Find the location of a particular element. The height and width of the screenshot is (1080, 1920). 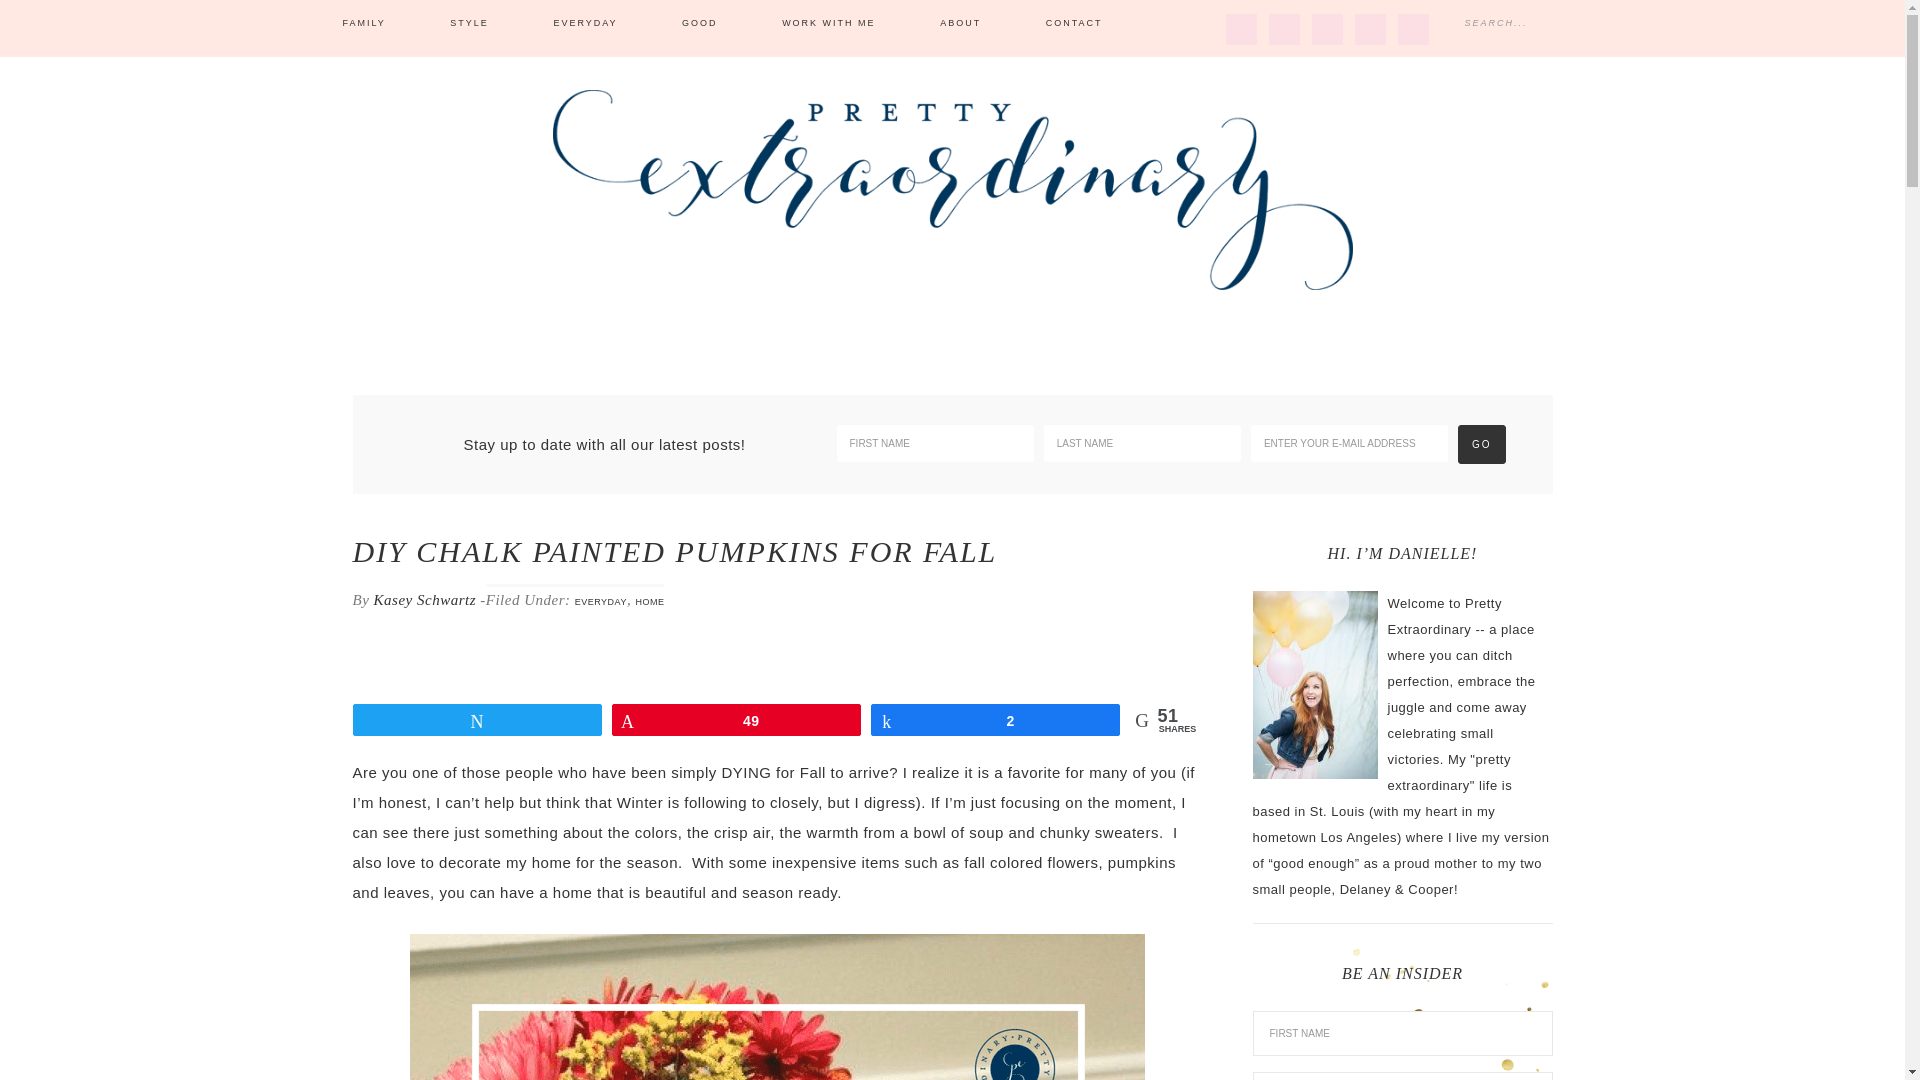

2 is located at coordinates (995, 720).